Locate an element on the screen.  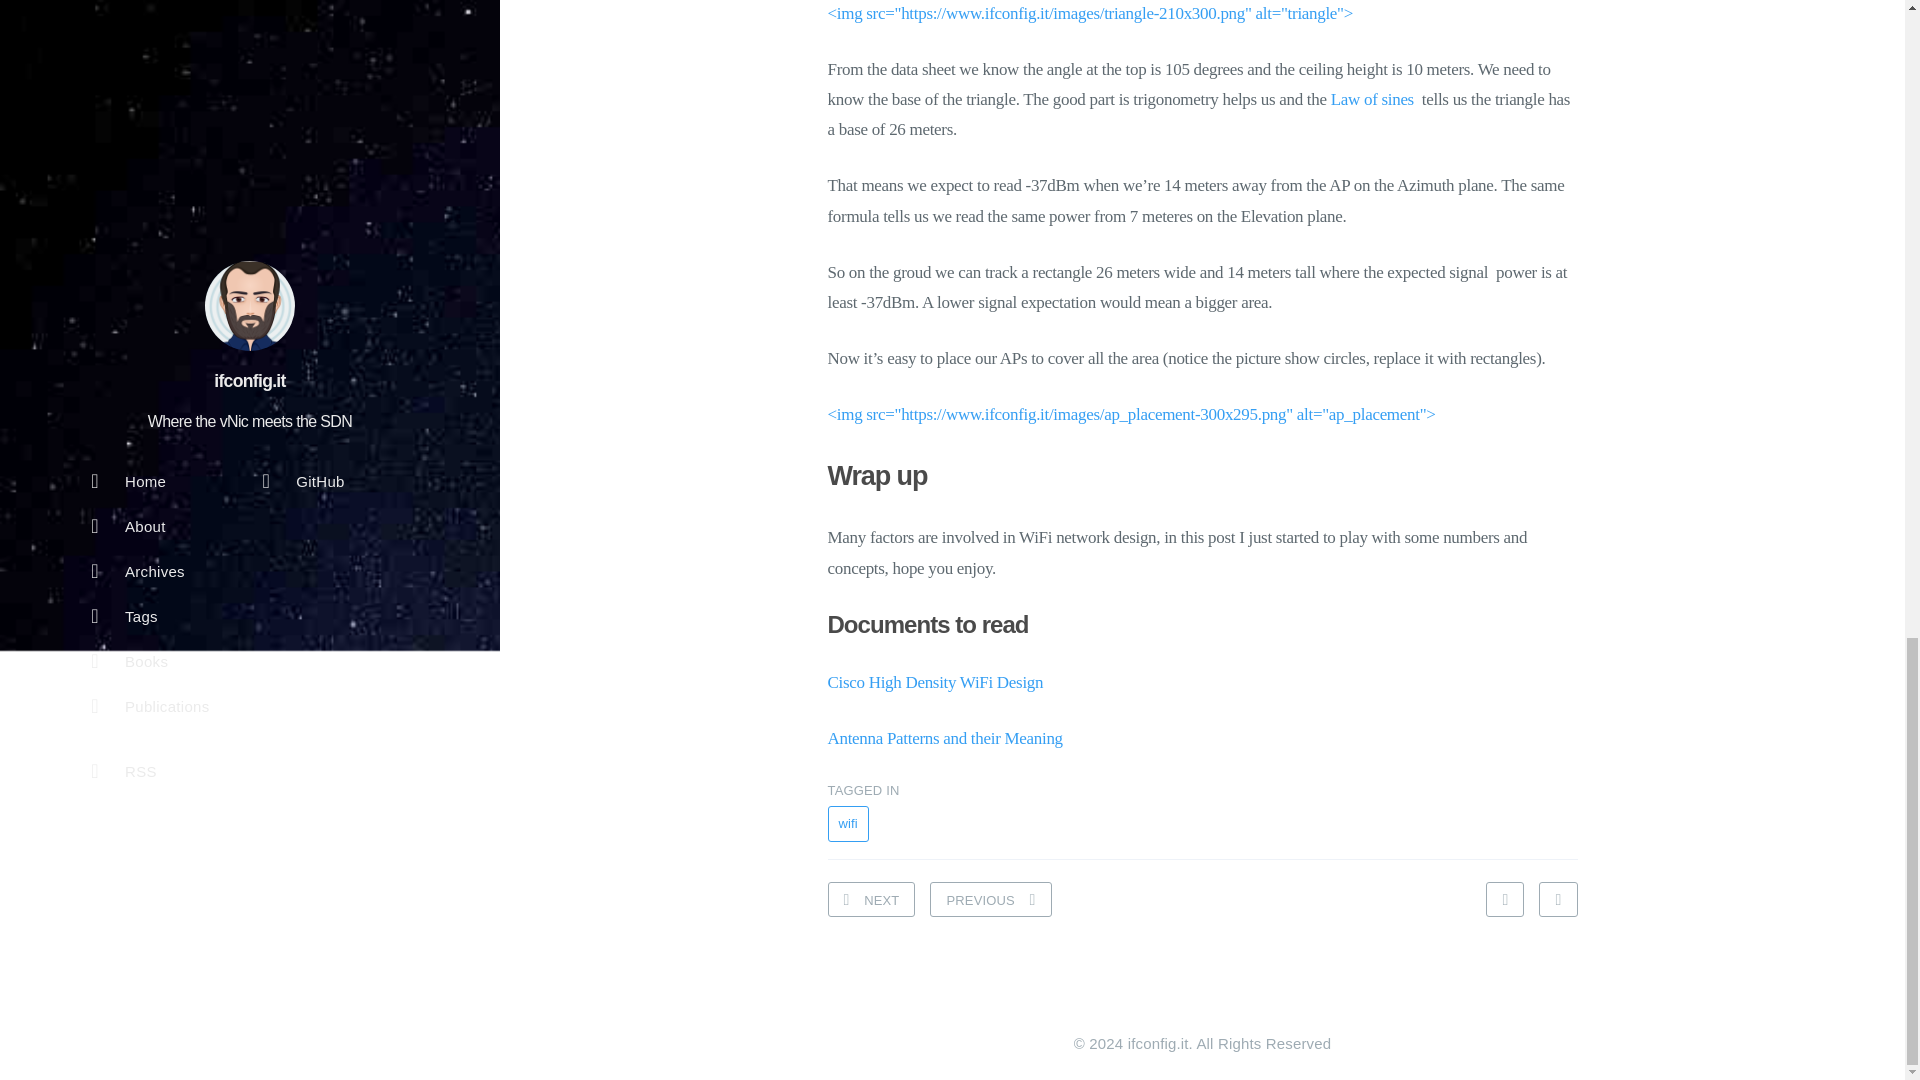
Law of sines is located at coordinates (1372, 99).